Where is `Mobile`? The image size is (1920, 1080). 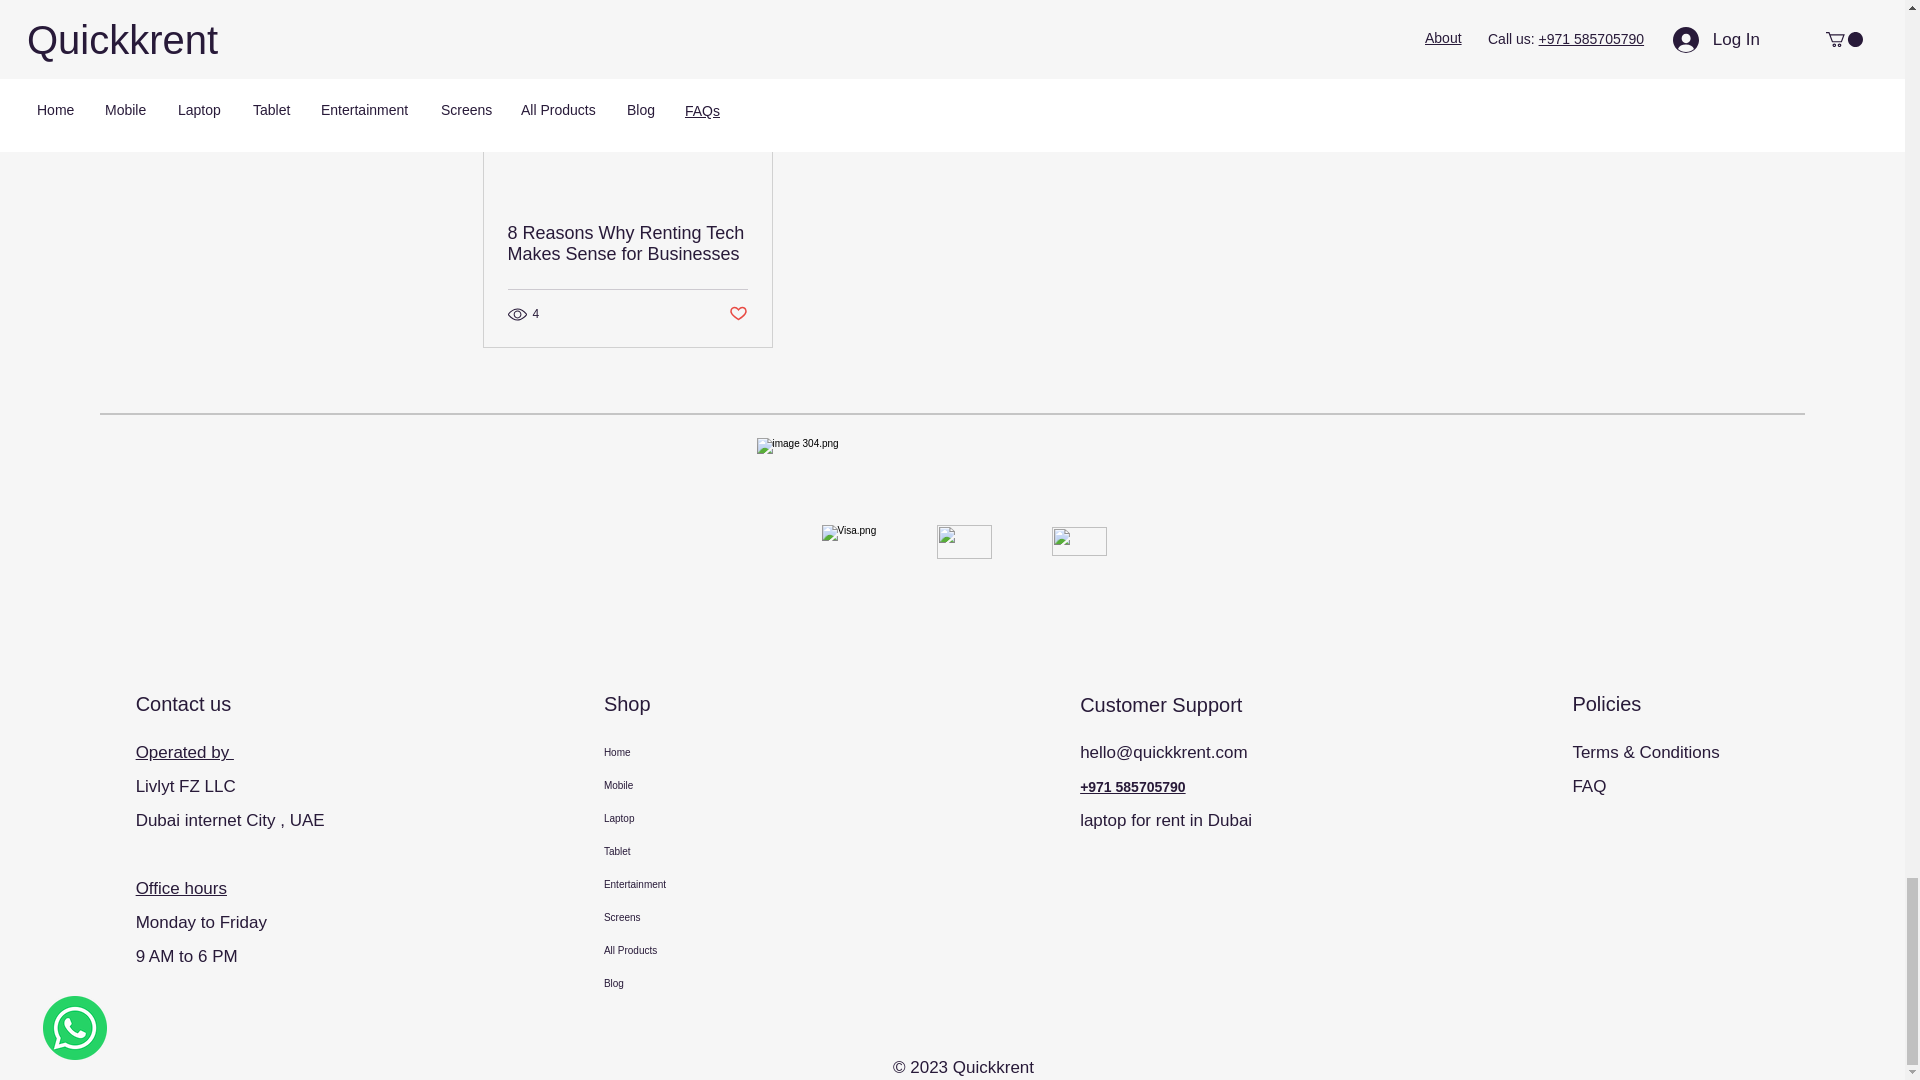 Mobile is located at coordinates (714, 785).